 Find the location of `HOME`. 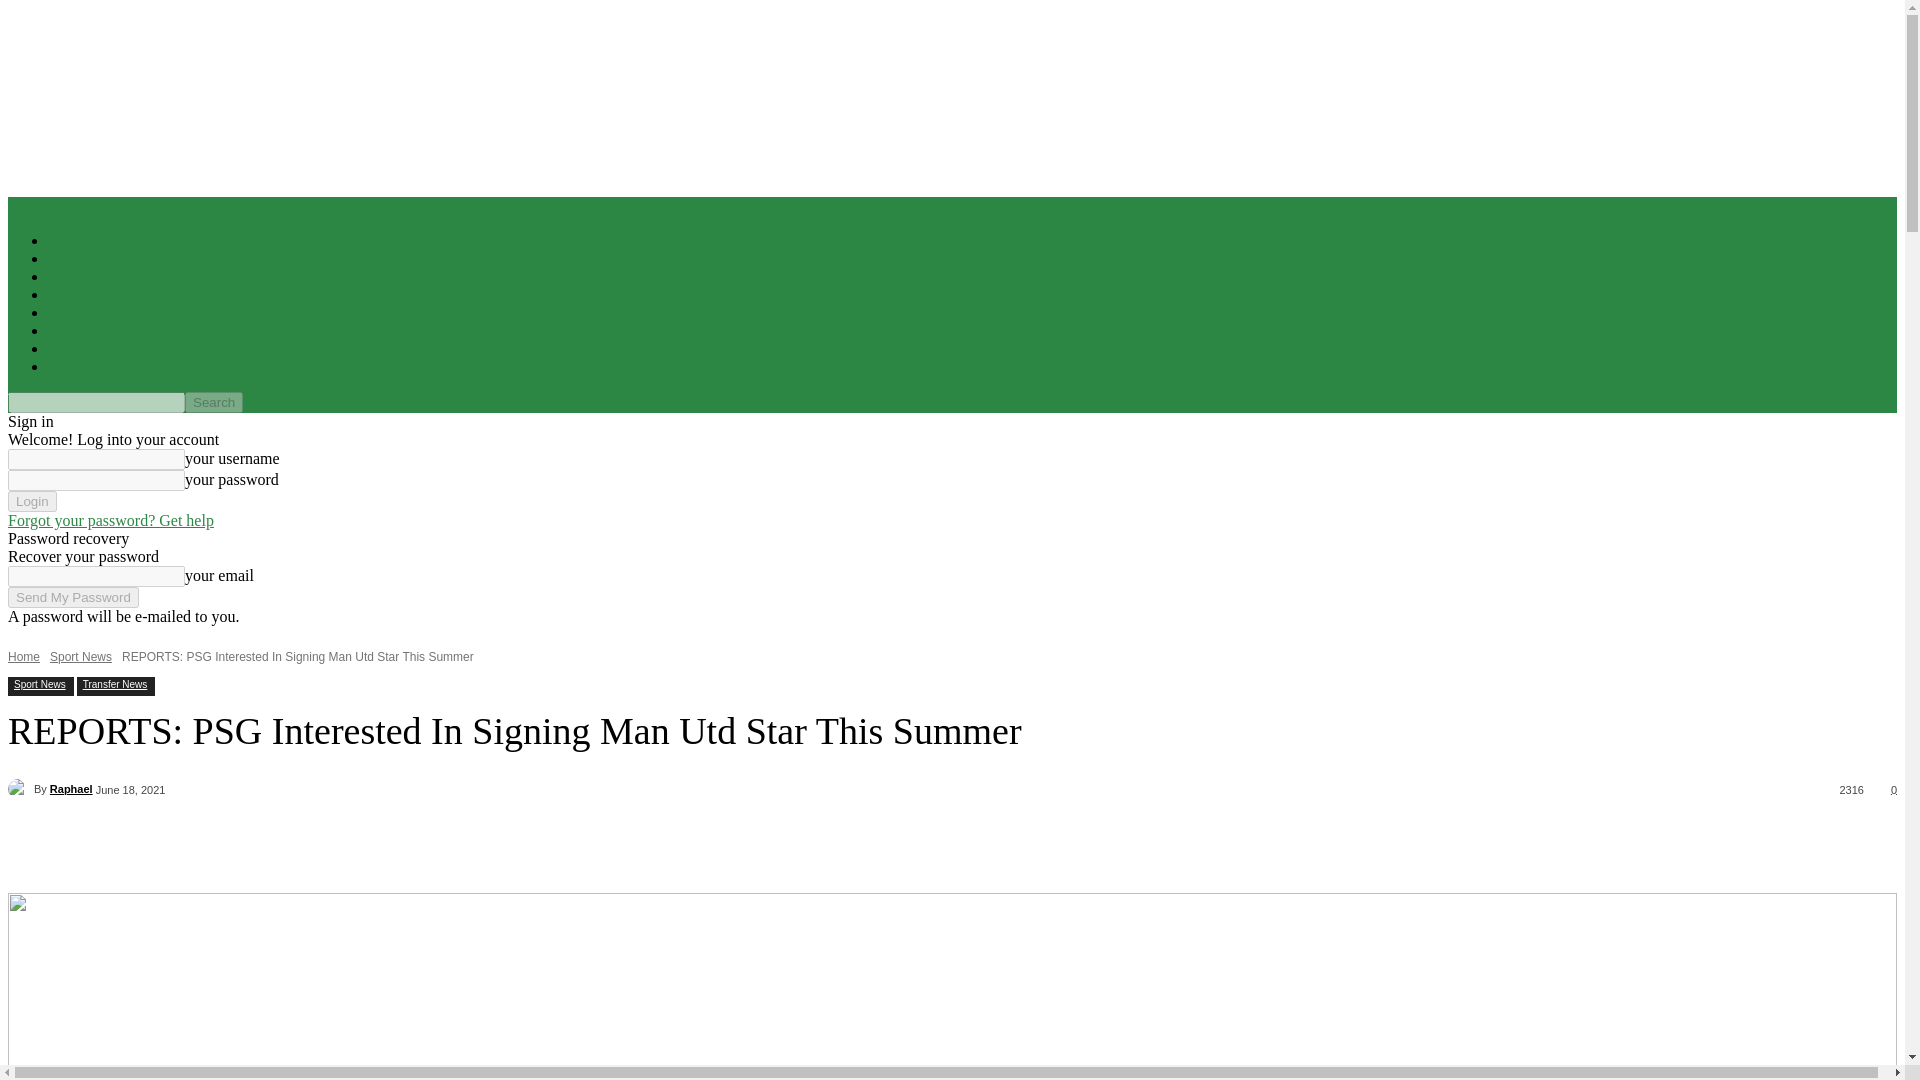

HOME is located at coordinates (71, 240).